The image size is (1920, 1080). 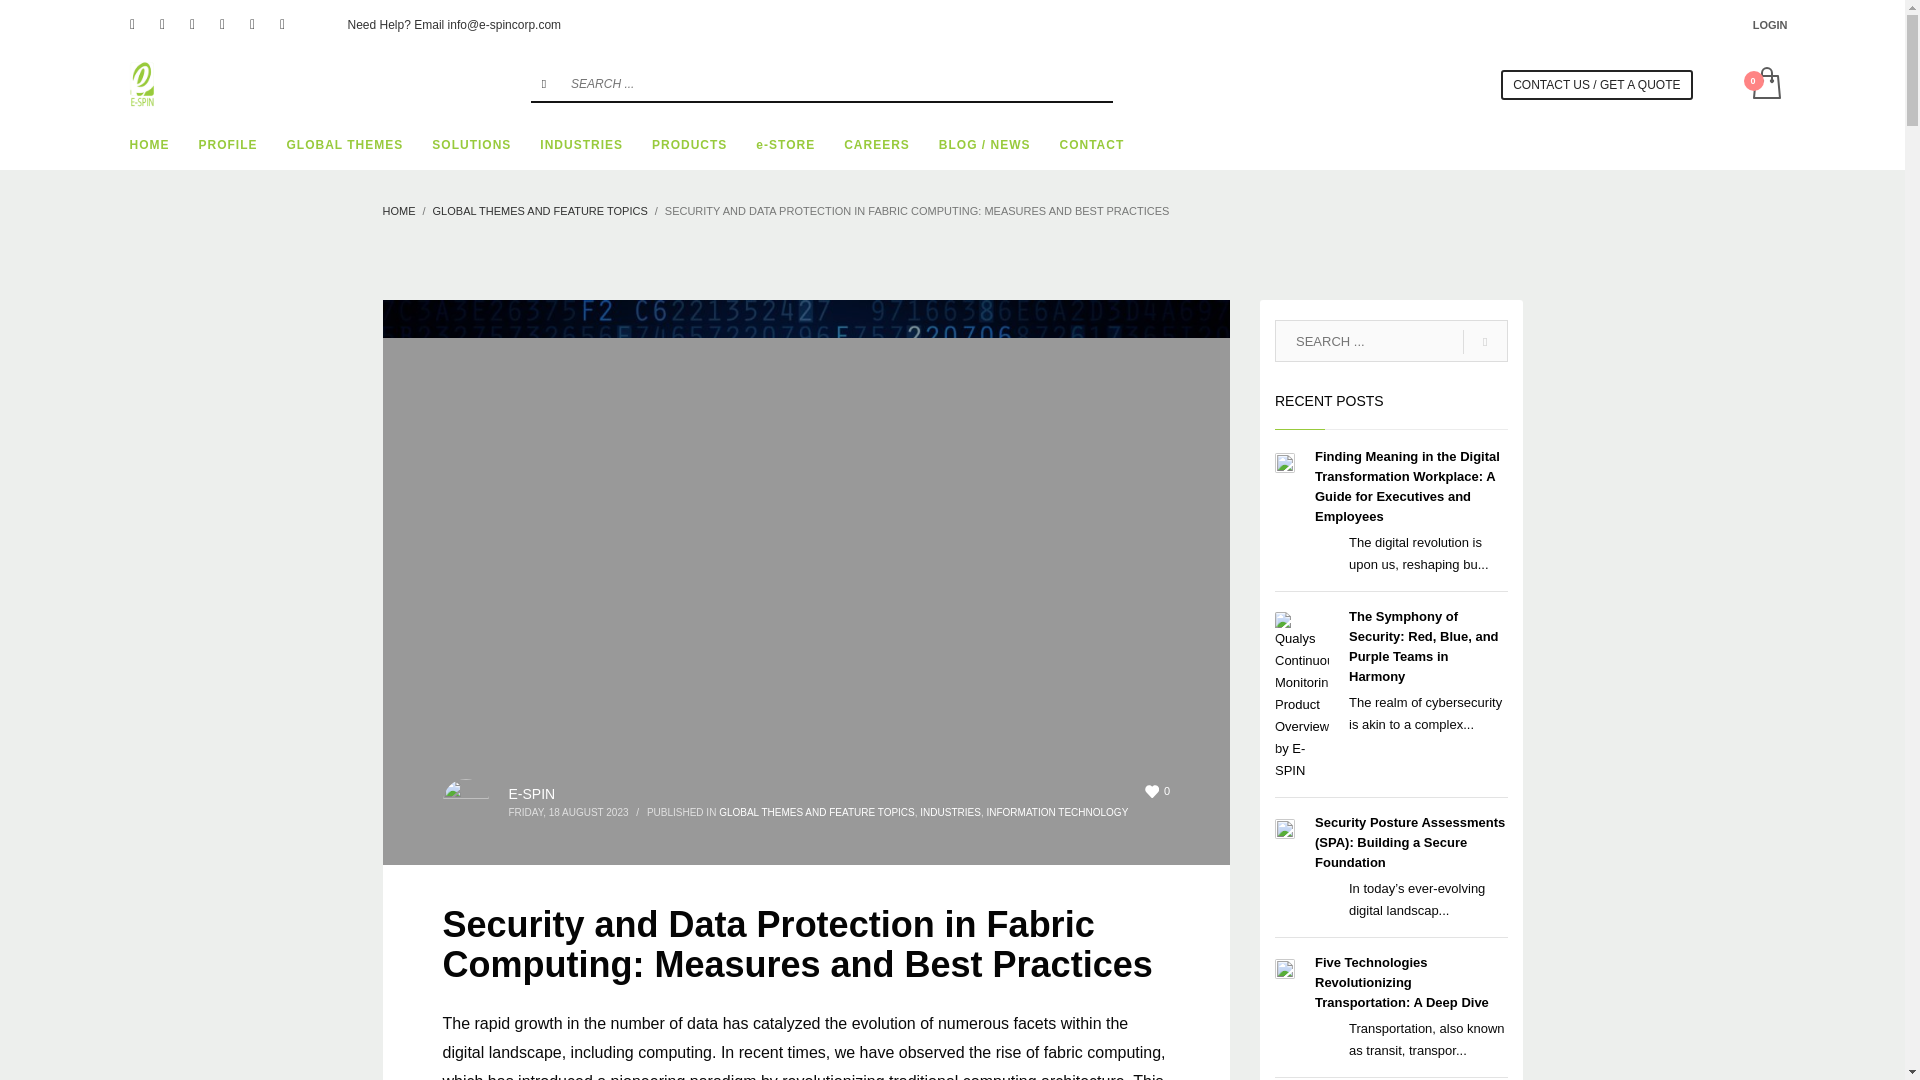 I want to click on Facebook, so click(x=132, y=24).